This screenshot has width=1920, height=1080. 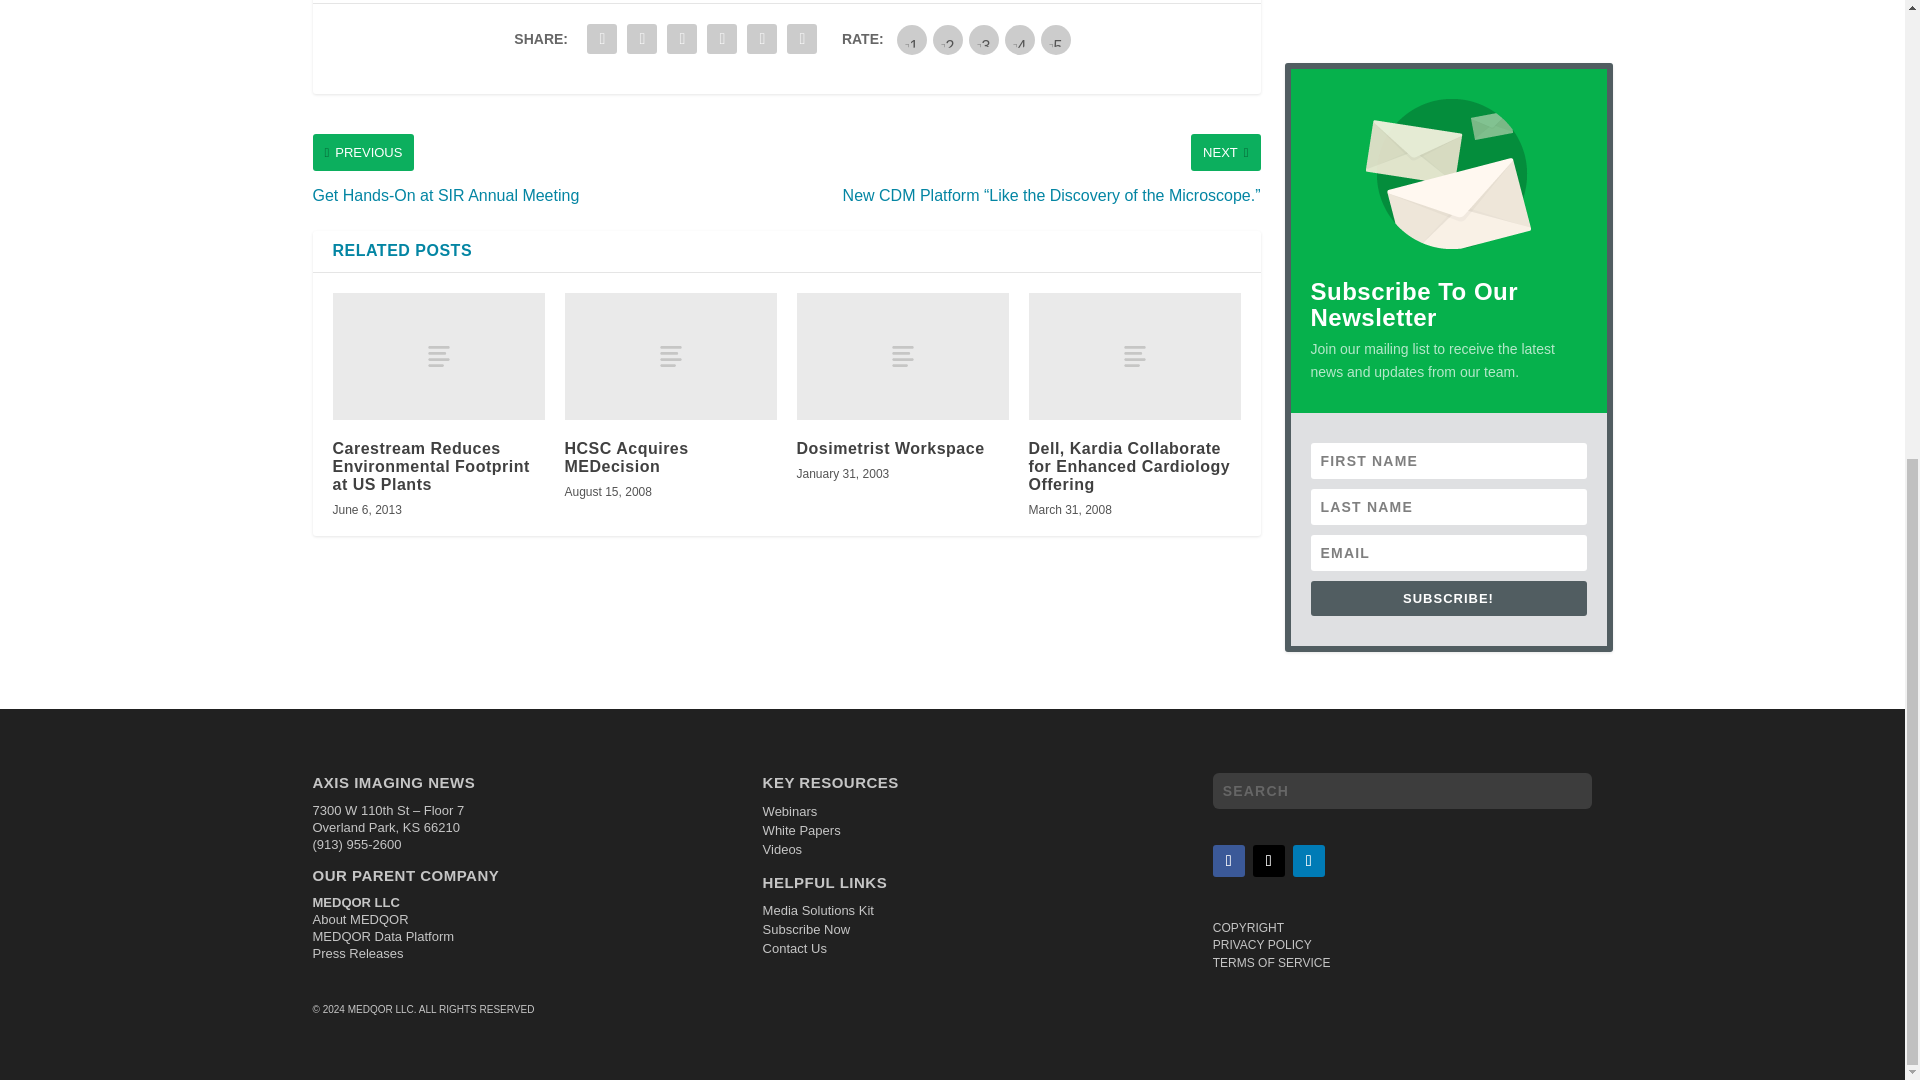 What do you see at coordinates (682, 39) in the screenshot?
I see `Share "Nil Viewers Offer RESTful Integration" via LinkedIn` at bounding box center [682, 39].